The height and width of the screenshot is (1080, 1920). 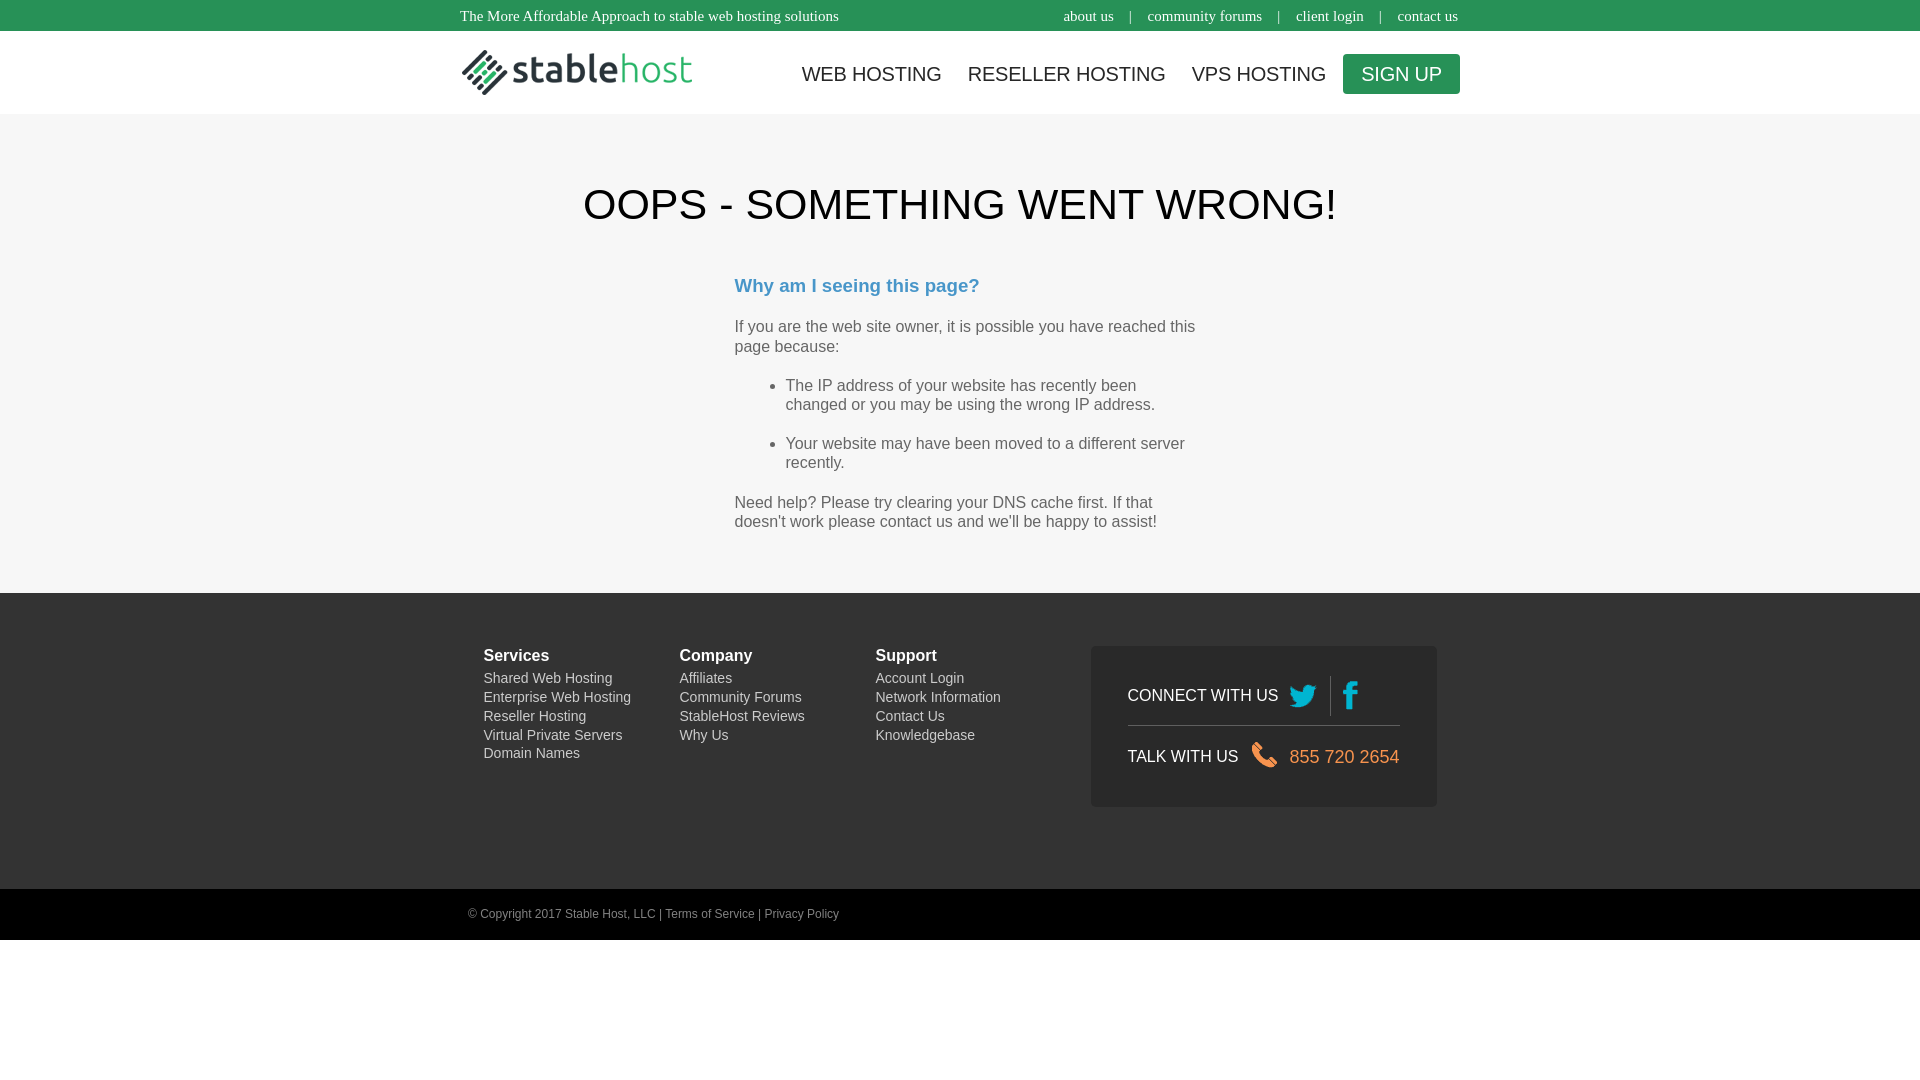 I want to click on about us, so click(x=1088, y=16).